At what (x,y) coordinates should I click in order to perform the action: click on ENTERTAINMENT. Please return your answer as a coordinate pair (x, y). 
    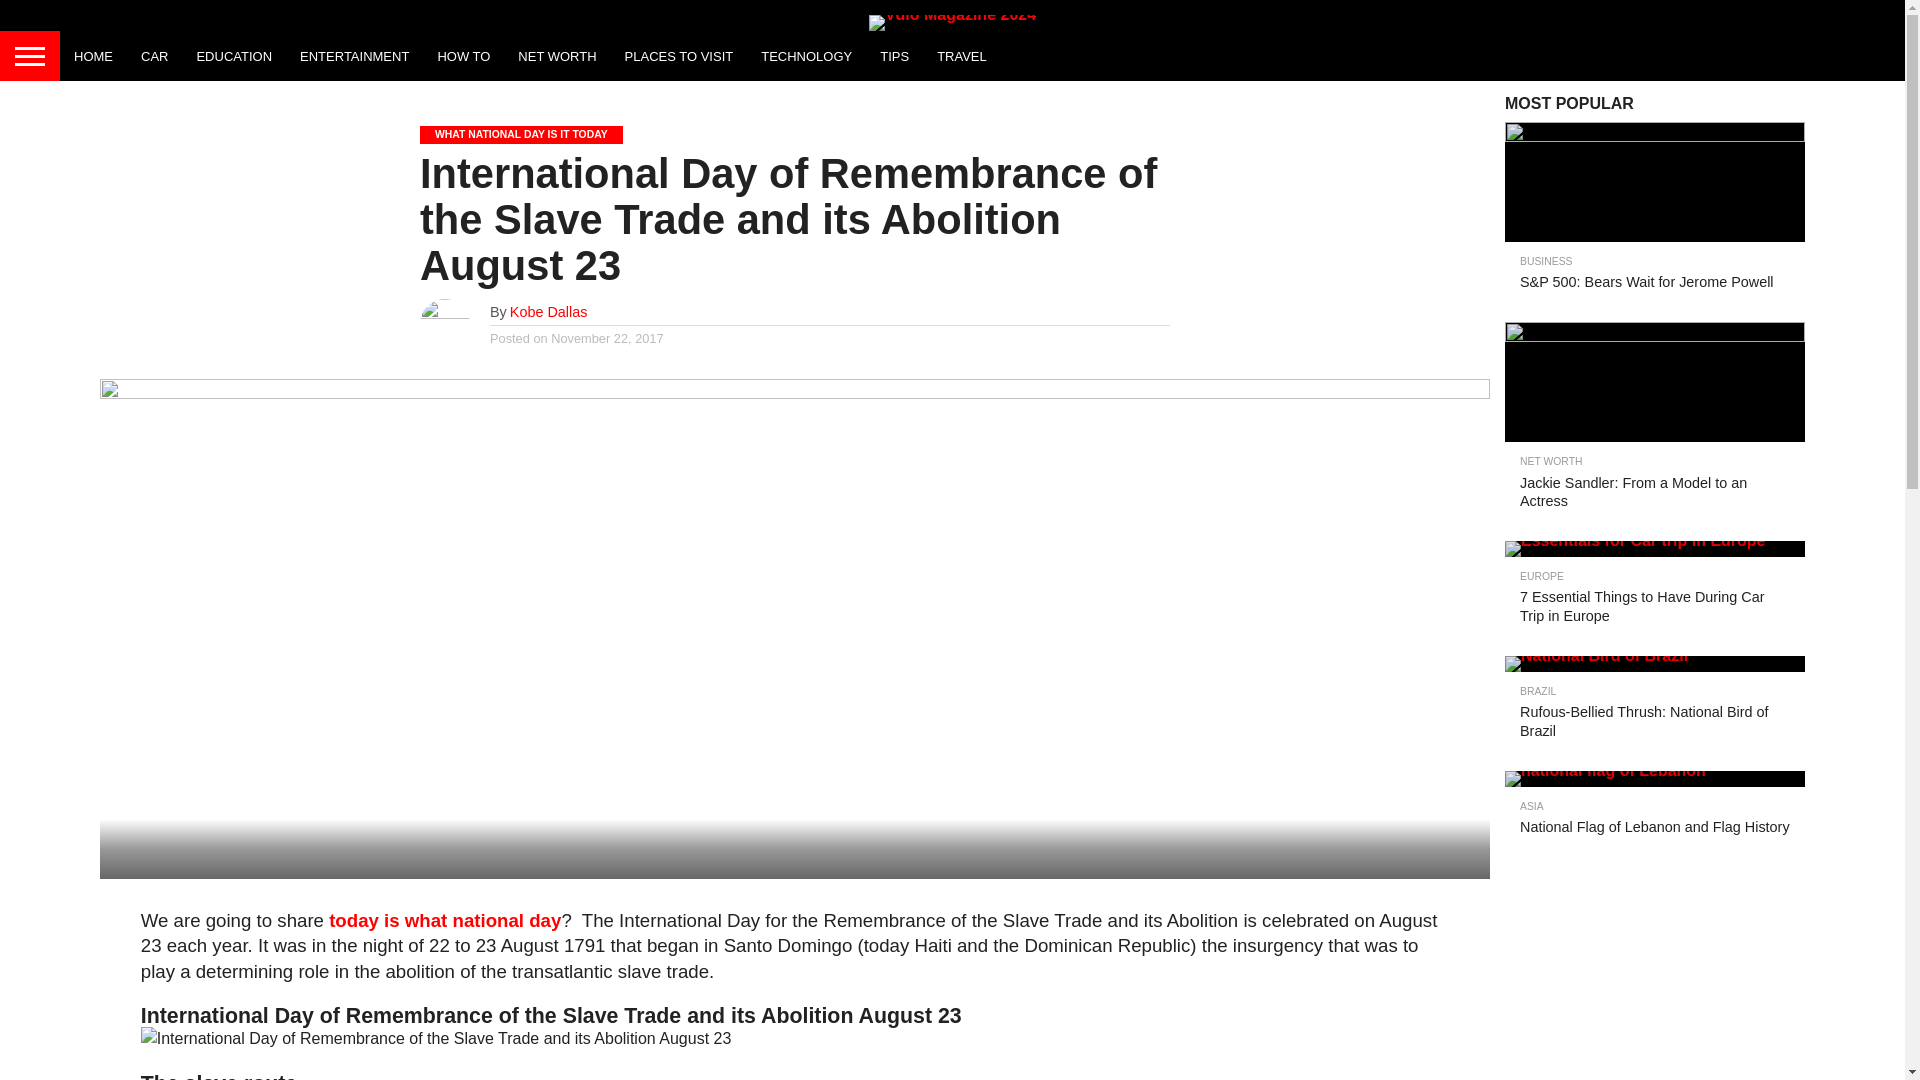
    Looking at the image, I should click on (354, 56).